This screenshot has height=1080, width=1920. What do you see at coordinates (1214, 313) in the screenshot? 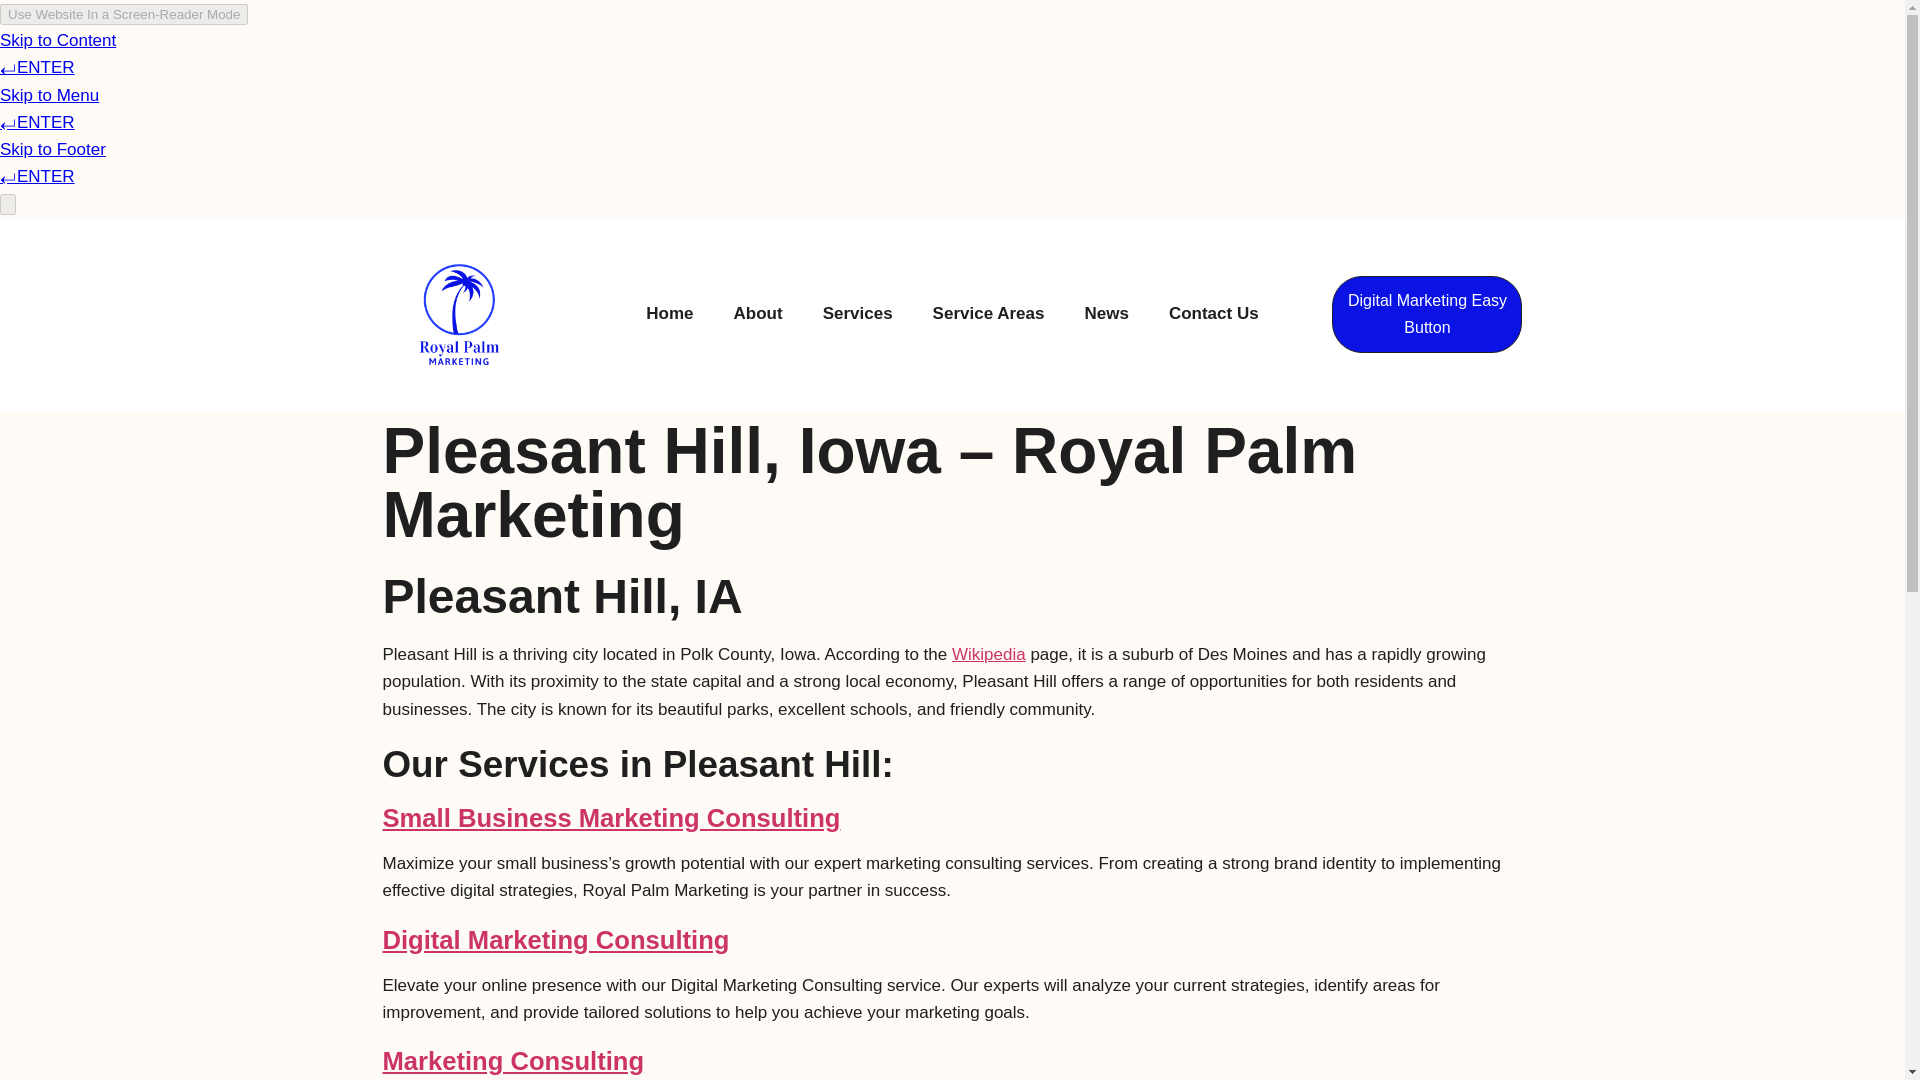
I see `Contact Us` at bounding box center [1214, 313].